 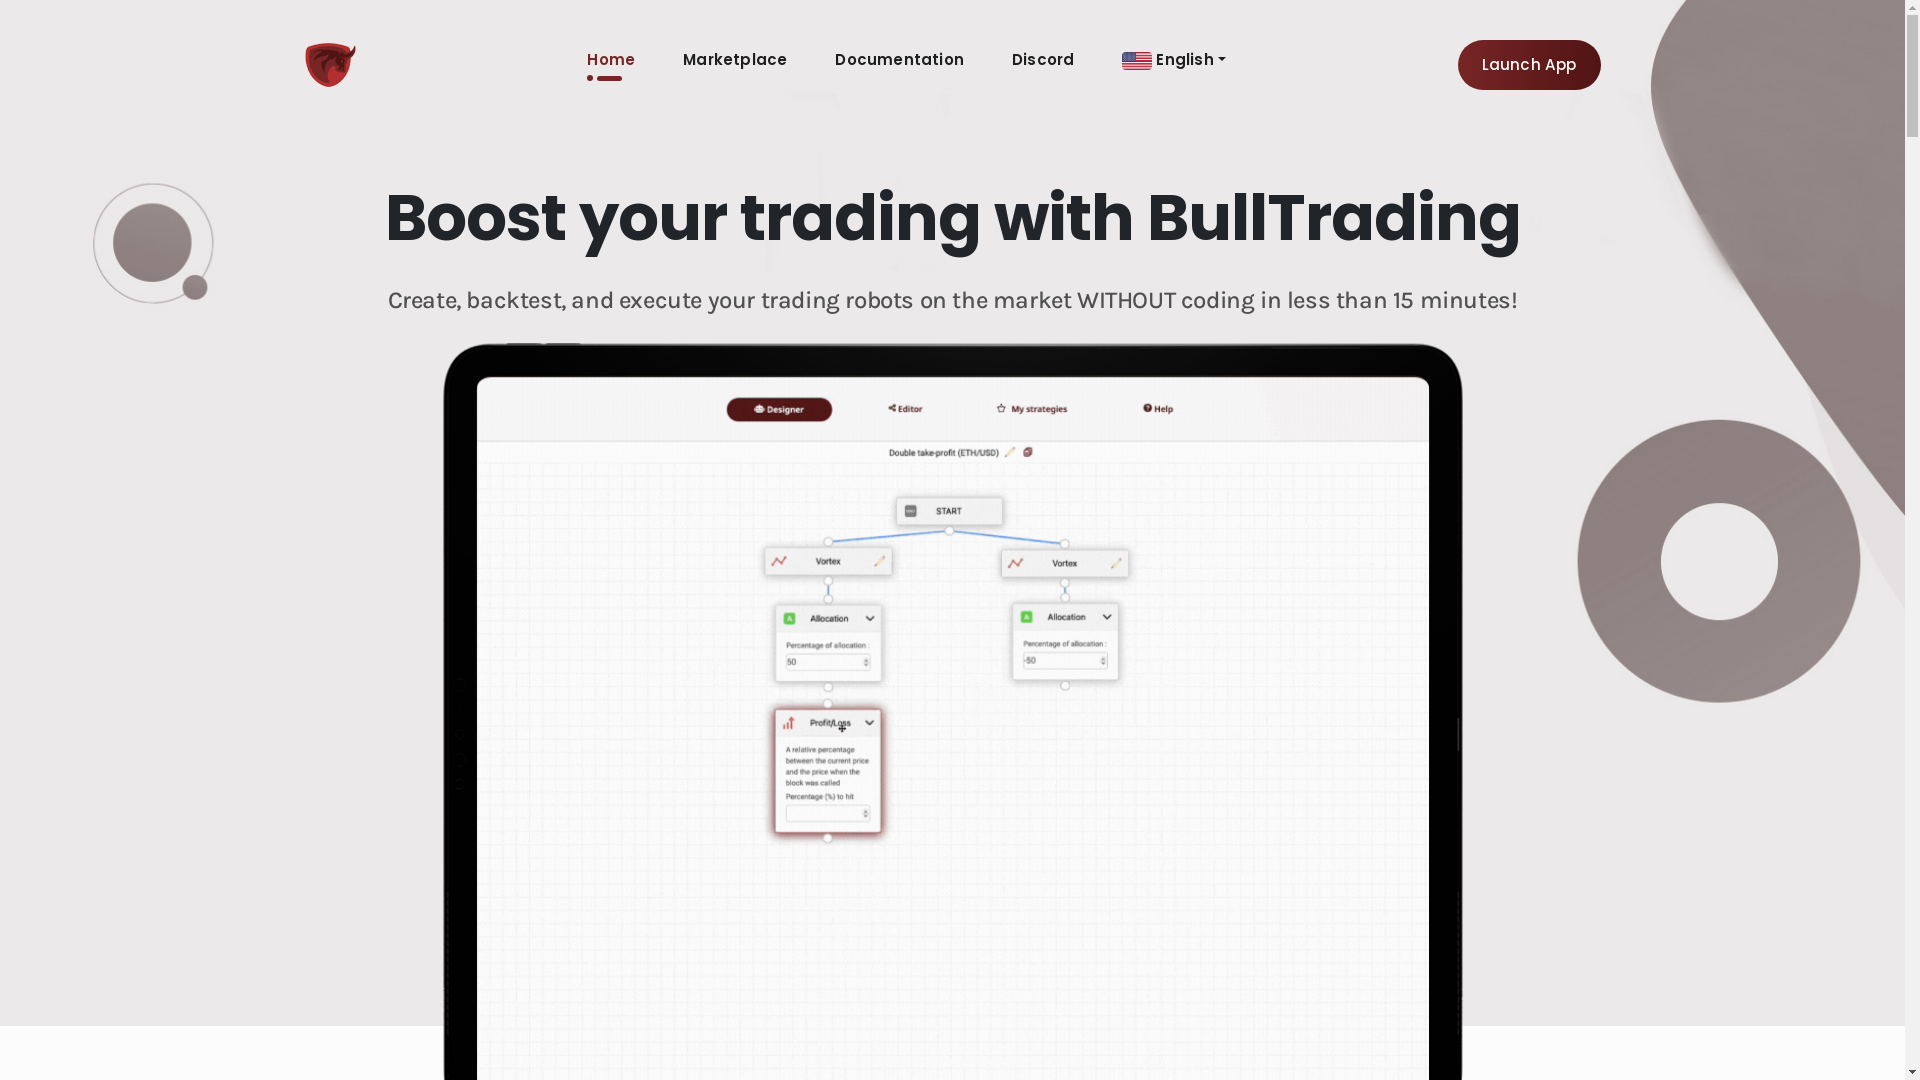 I want to click on Marketplace, so click(x=735, y=60).